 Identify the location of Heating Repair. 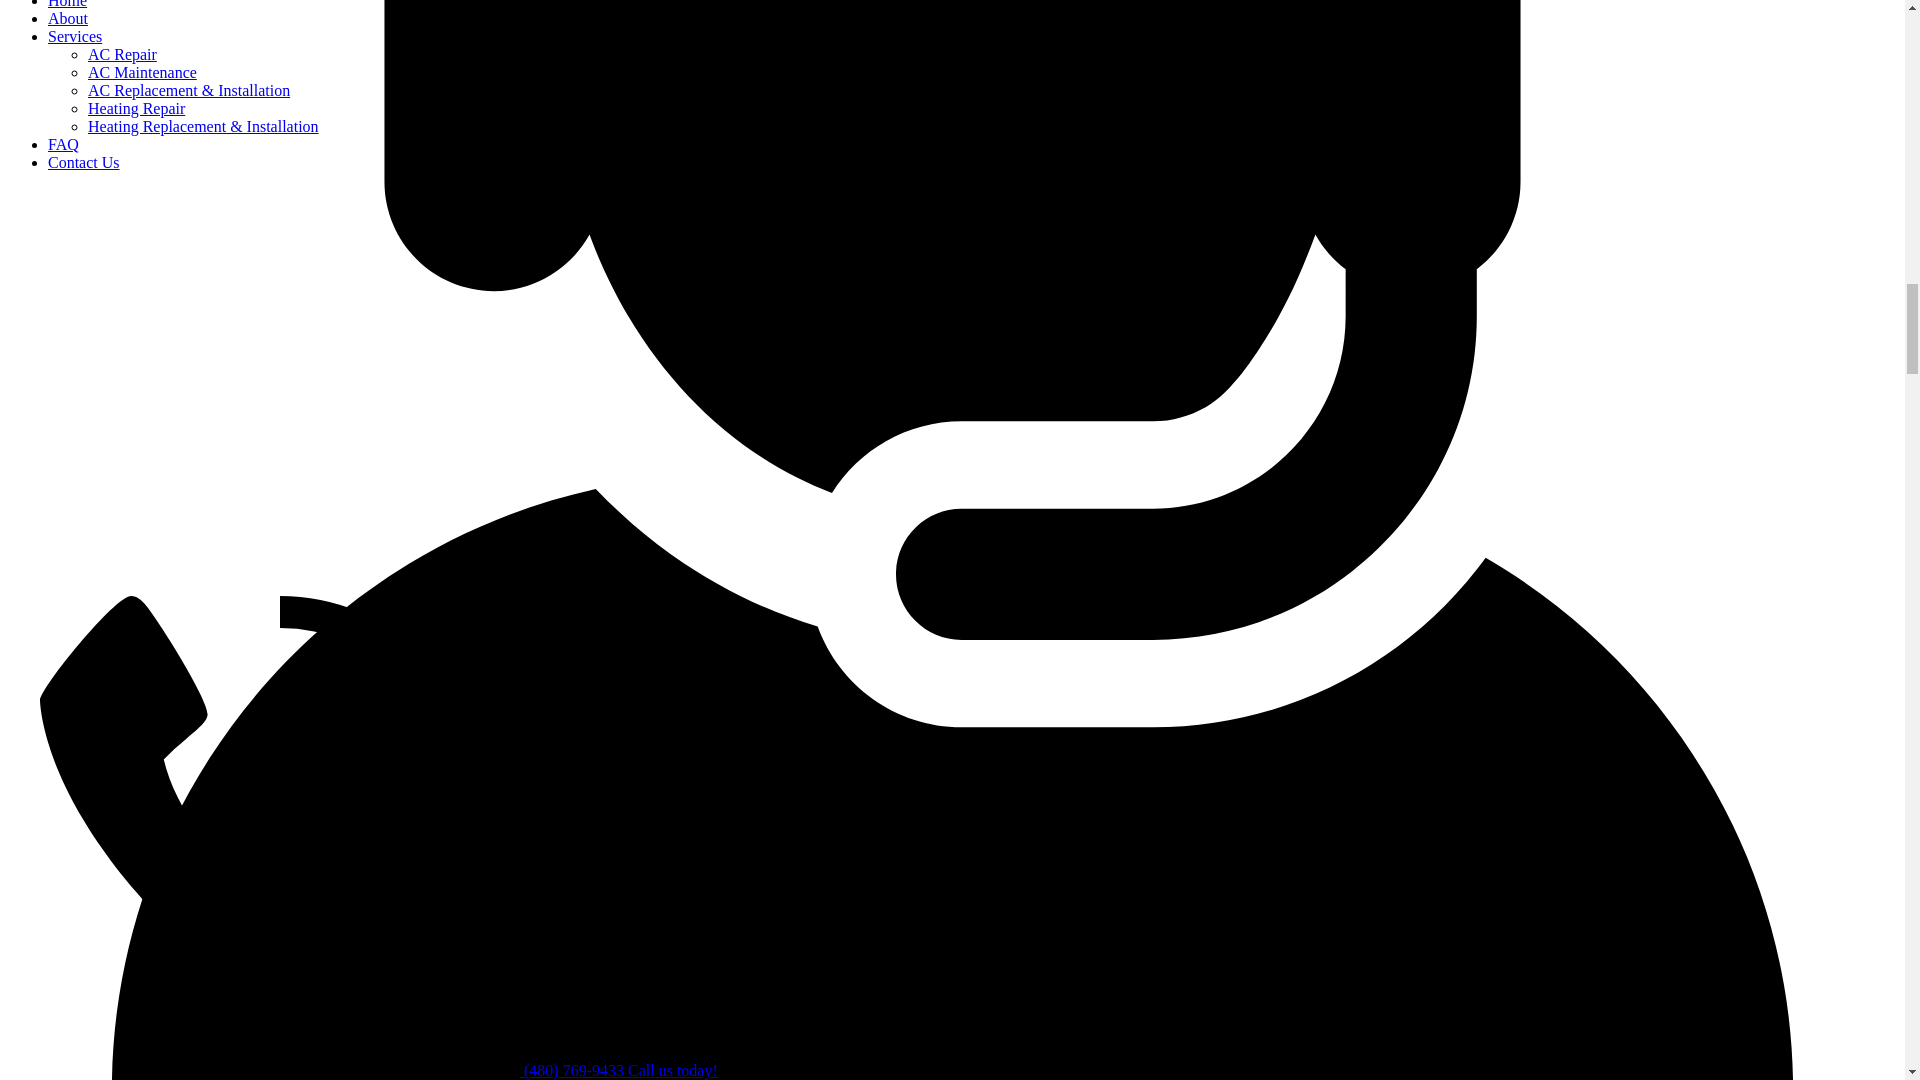
(136, 108).